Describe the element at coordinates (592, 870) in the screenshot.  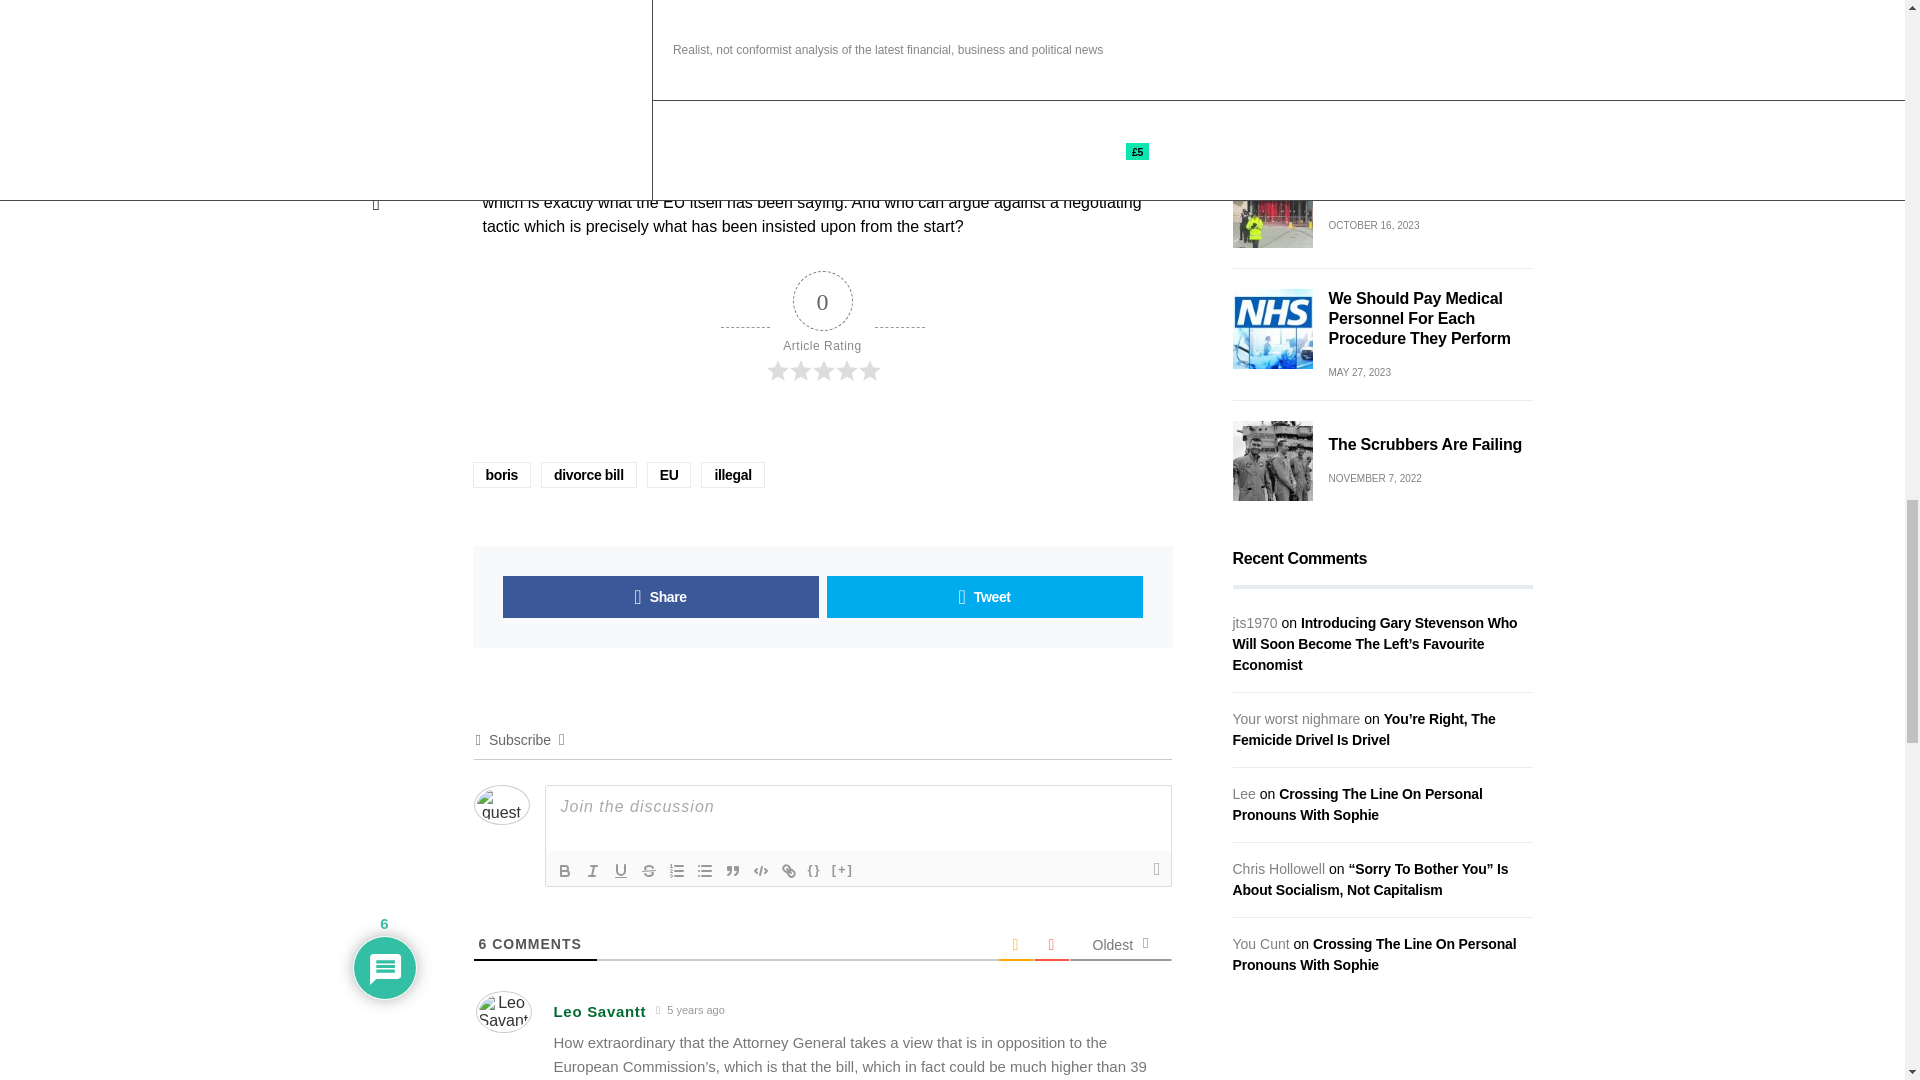
I see `Italic` at that location.